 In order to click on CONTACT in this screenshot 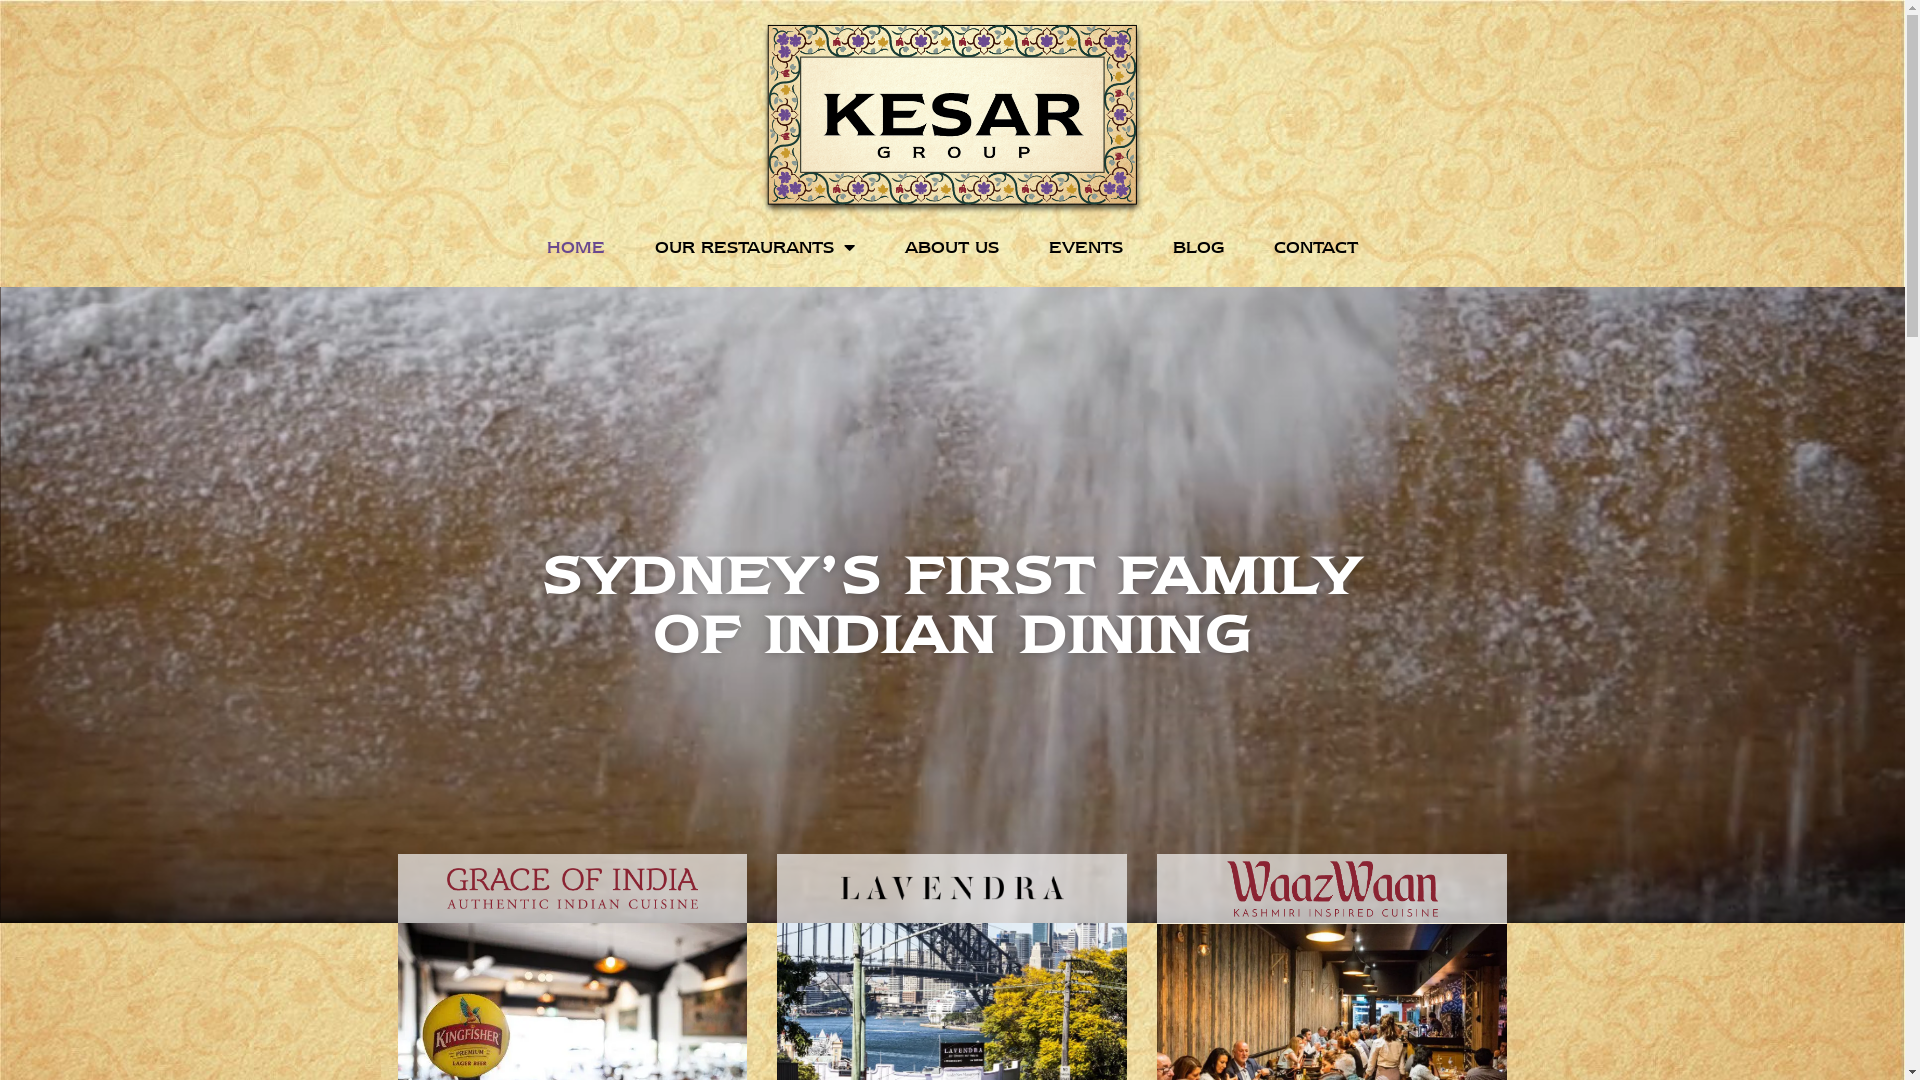, I will do `click(1316, 246)`.